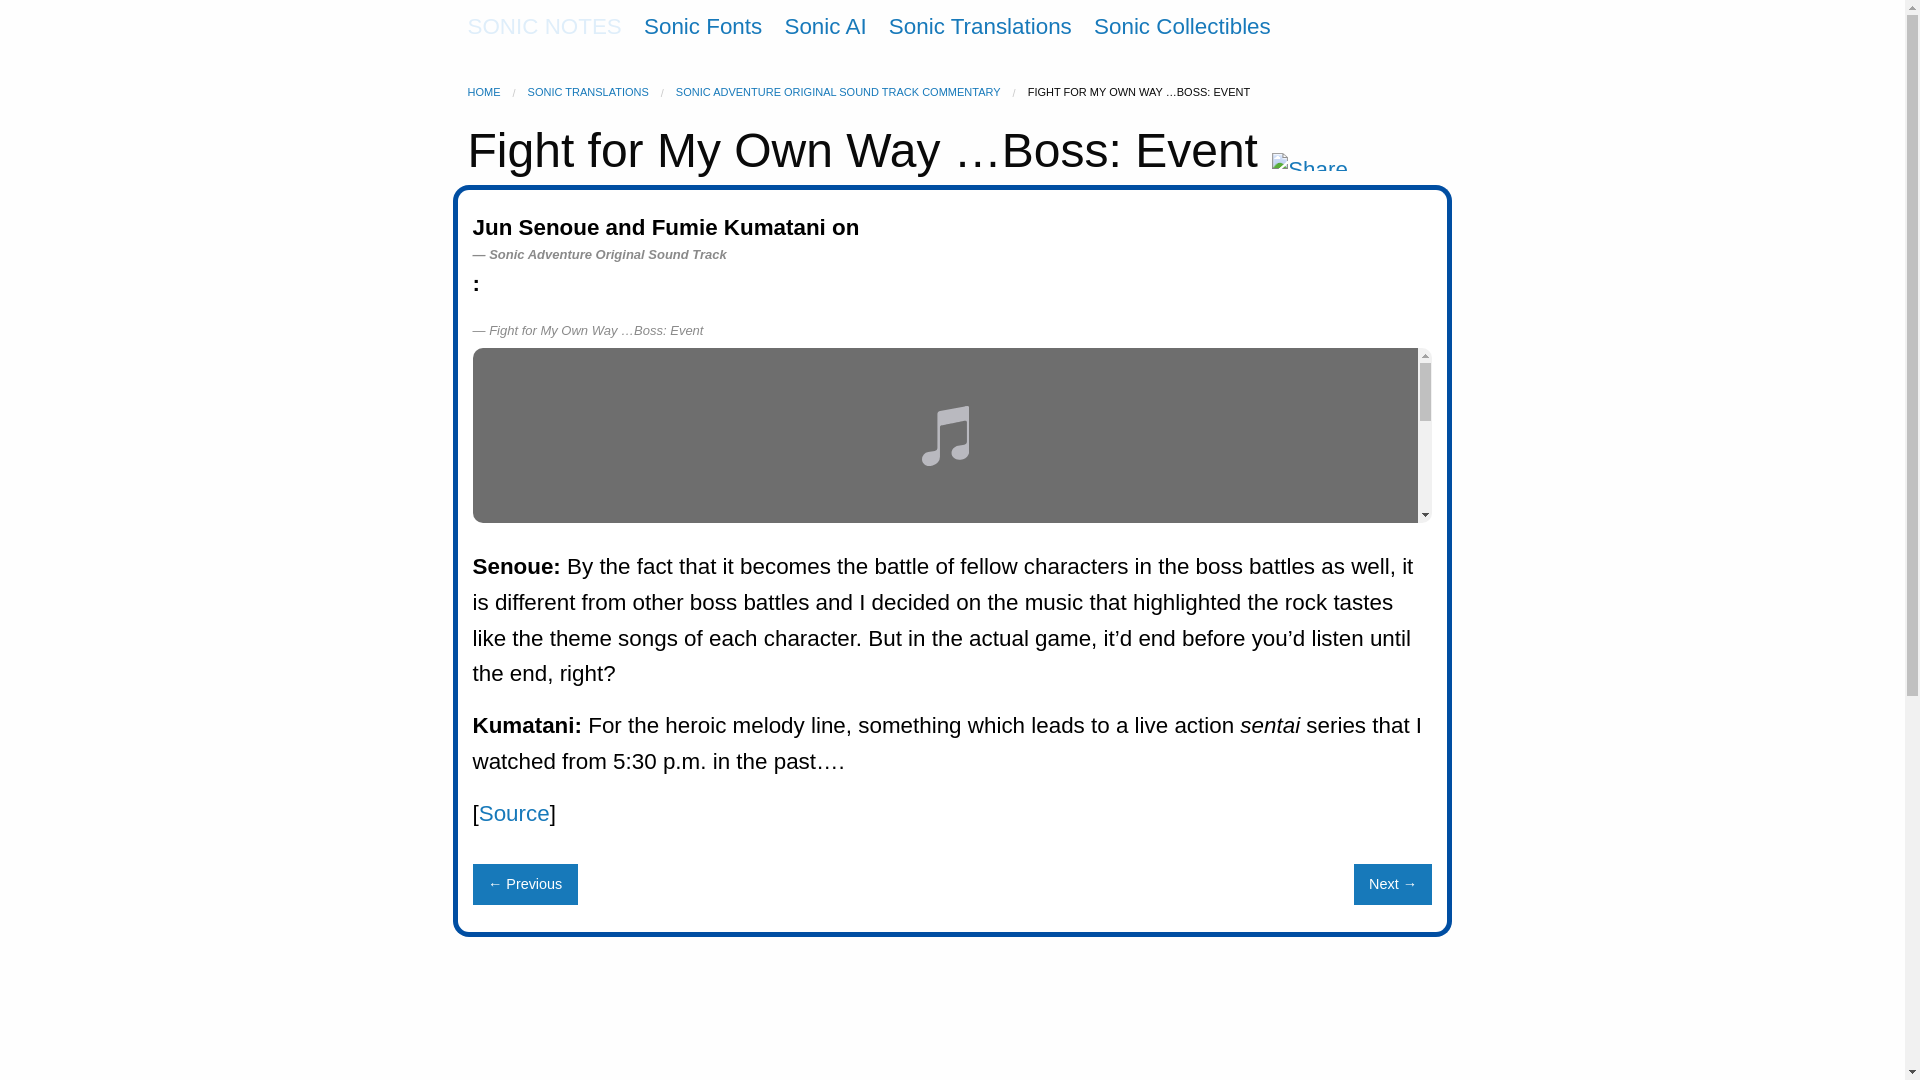  I want to click on Sonic Collectibles, so click(1182, 26).